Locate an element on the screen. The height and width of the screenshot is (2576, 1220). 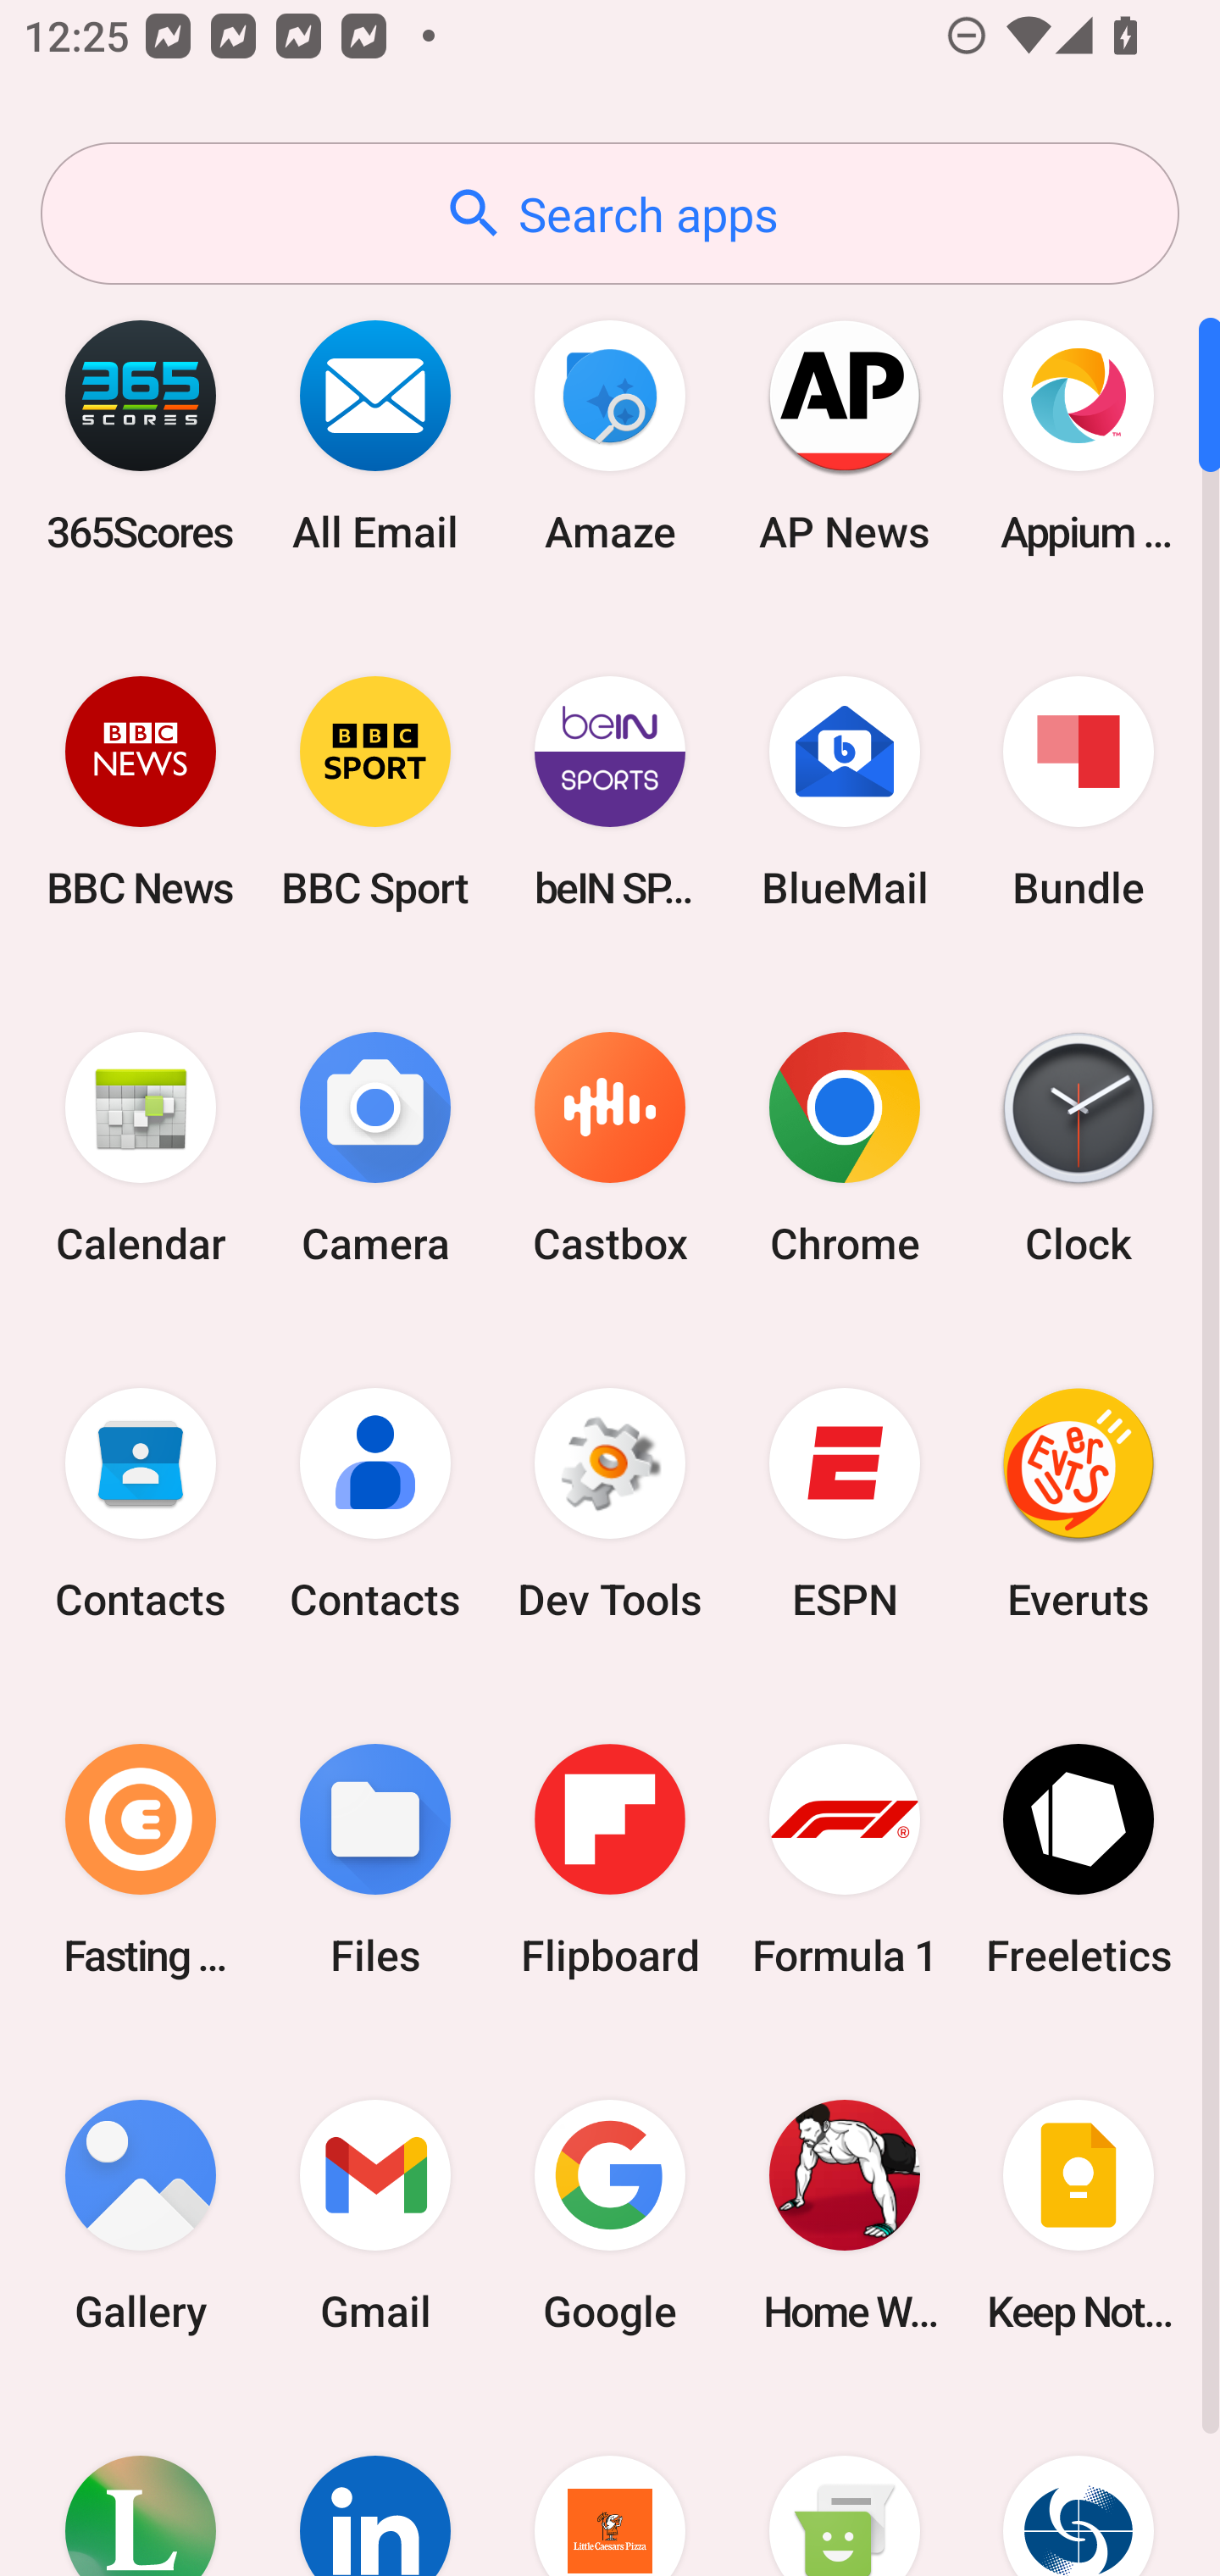
Everuts is located at coordinates (1079, 1504).